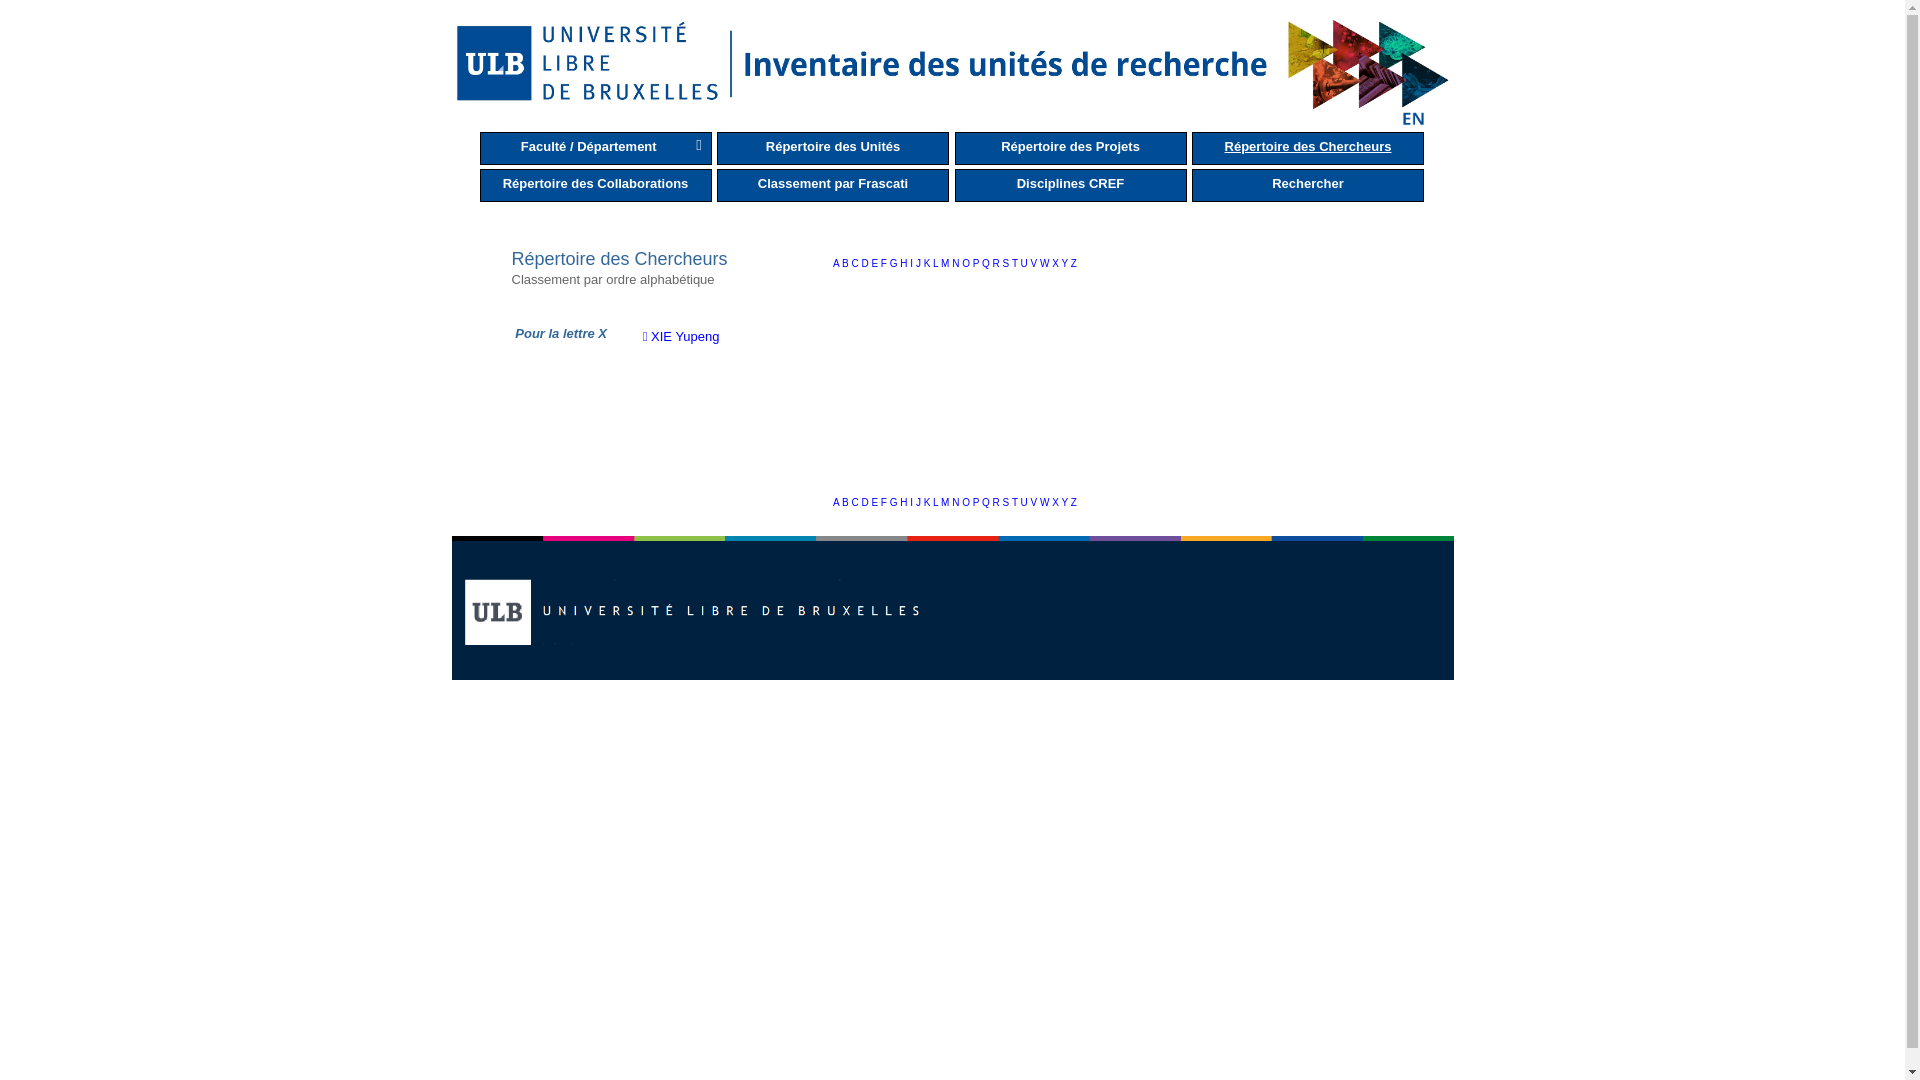  I want to click on M, so click(946, 502).